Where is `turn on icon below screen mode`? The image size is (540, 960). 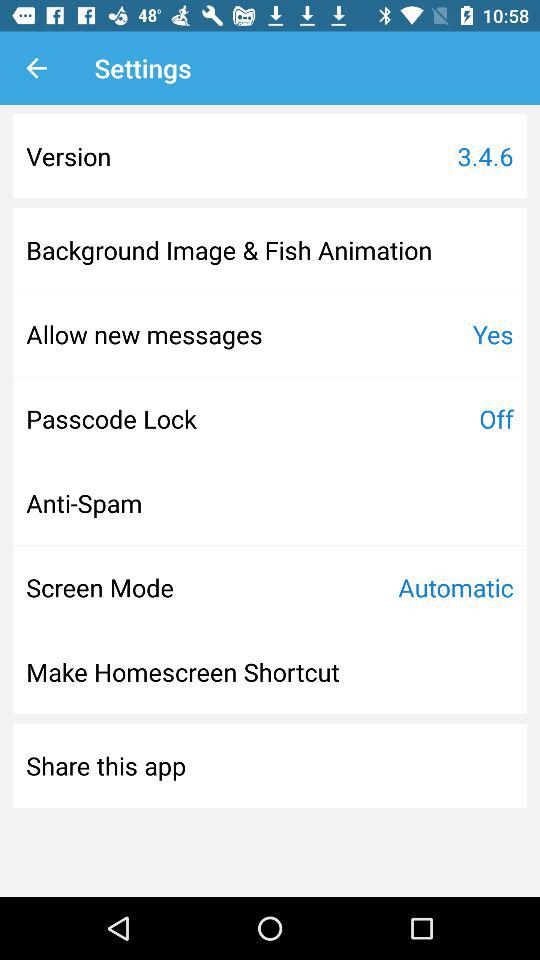
turn on icon below screen mode is located at coordinates (182, 672).